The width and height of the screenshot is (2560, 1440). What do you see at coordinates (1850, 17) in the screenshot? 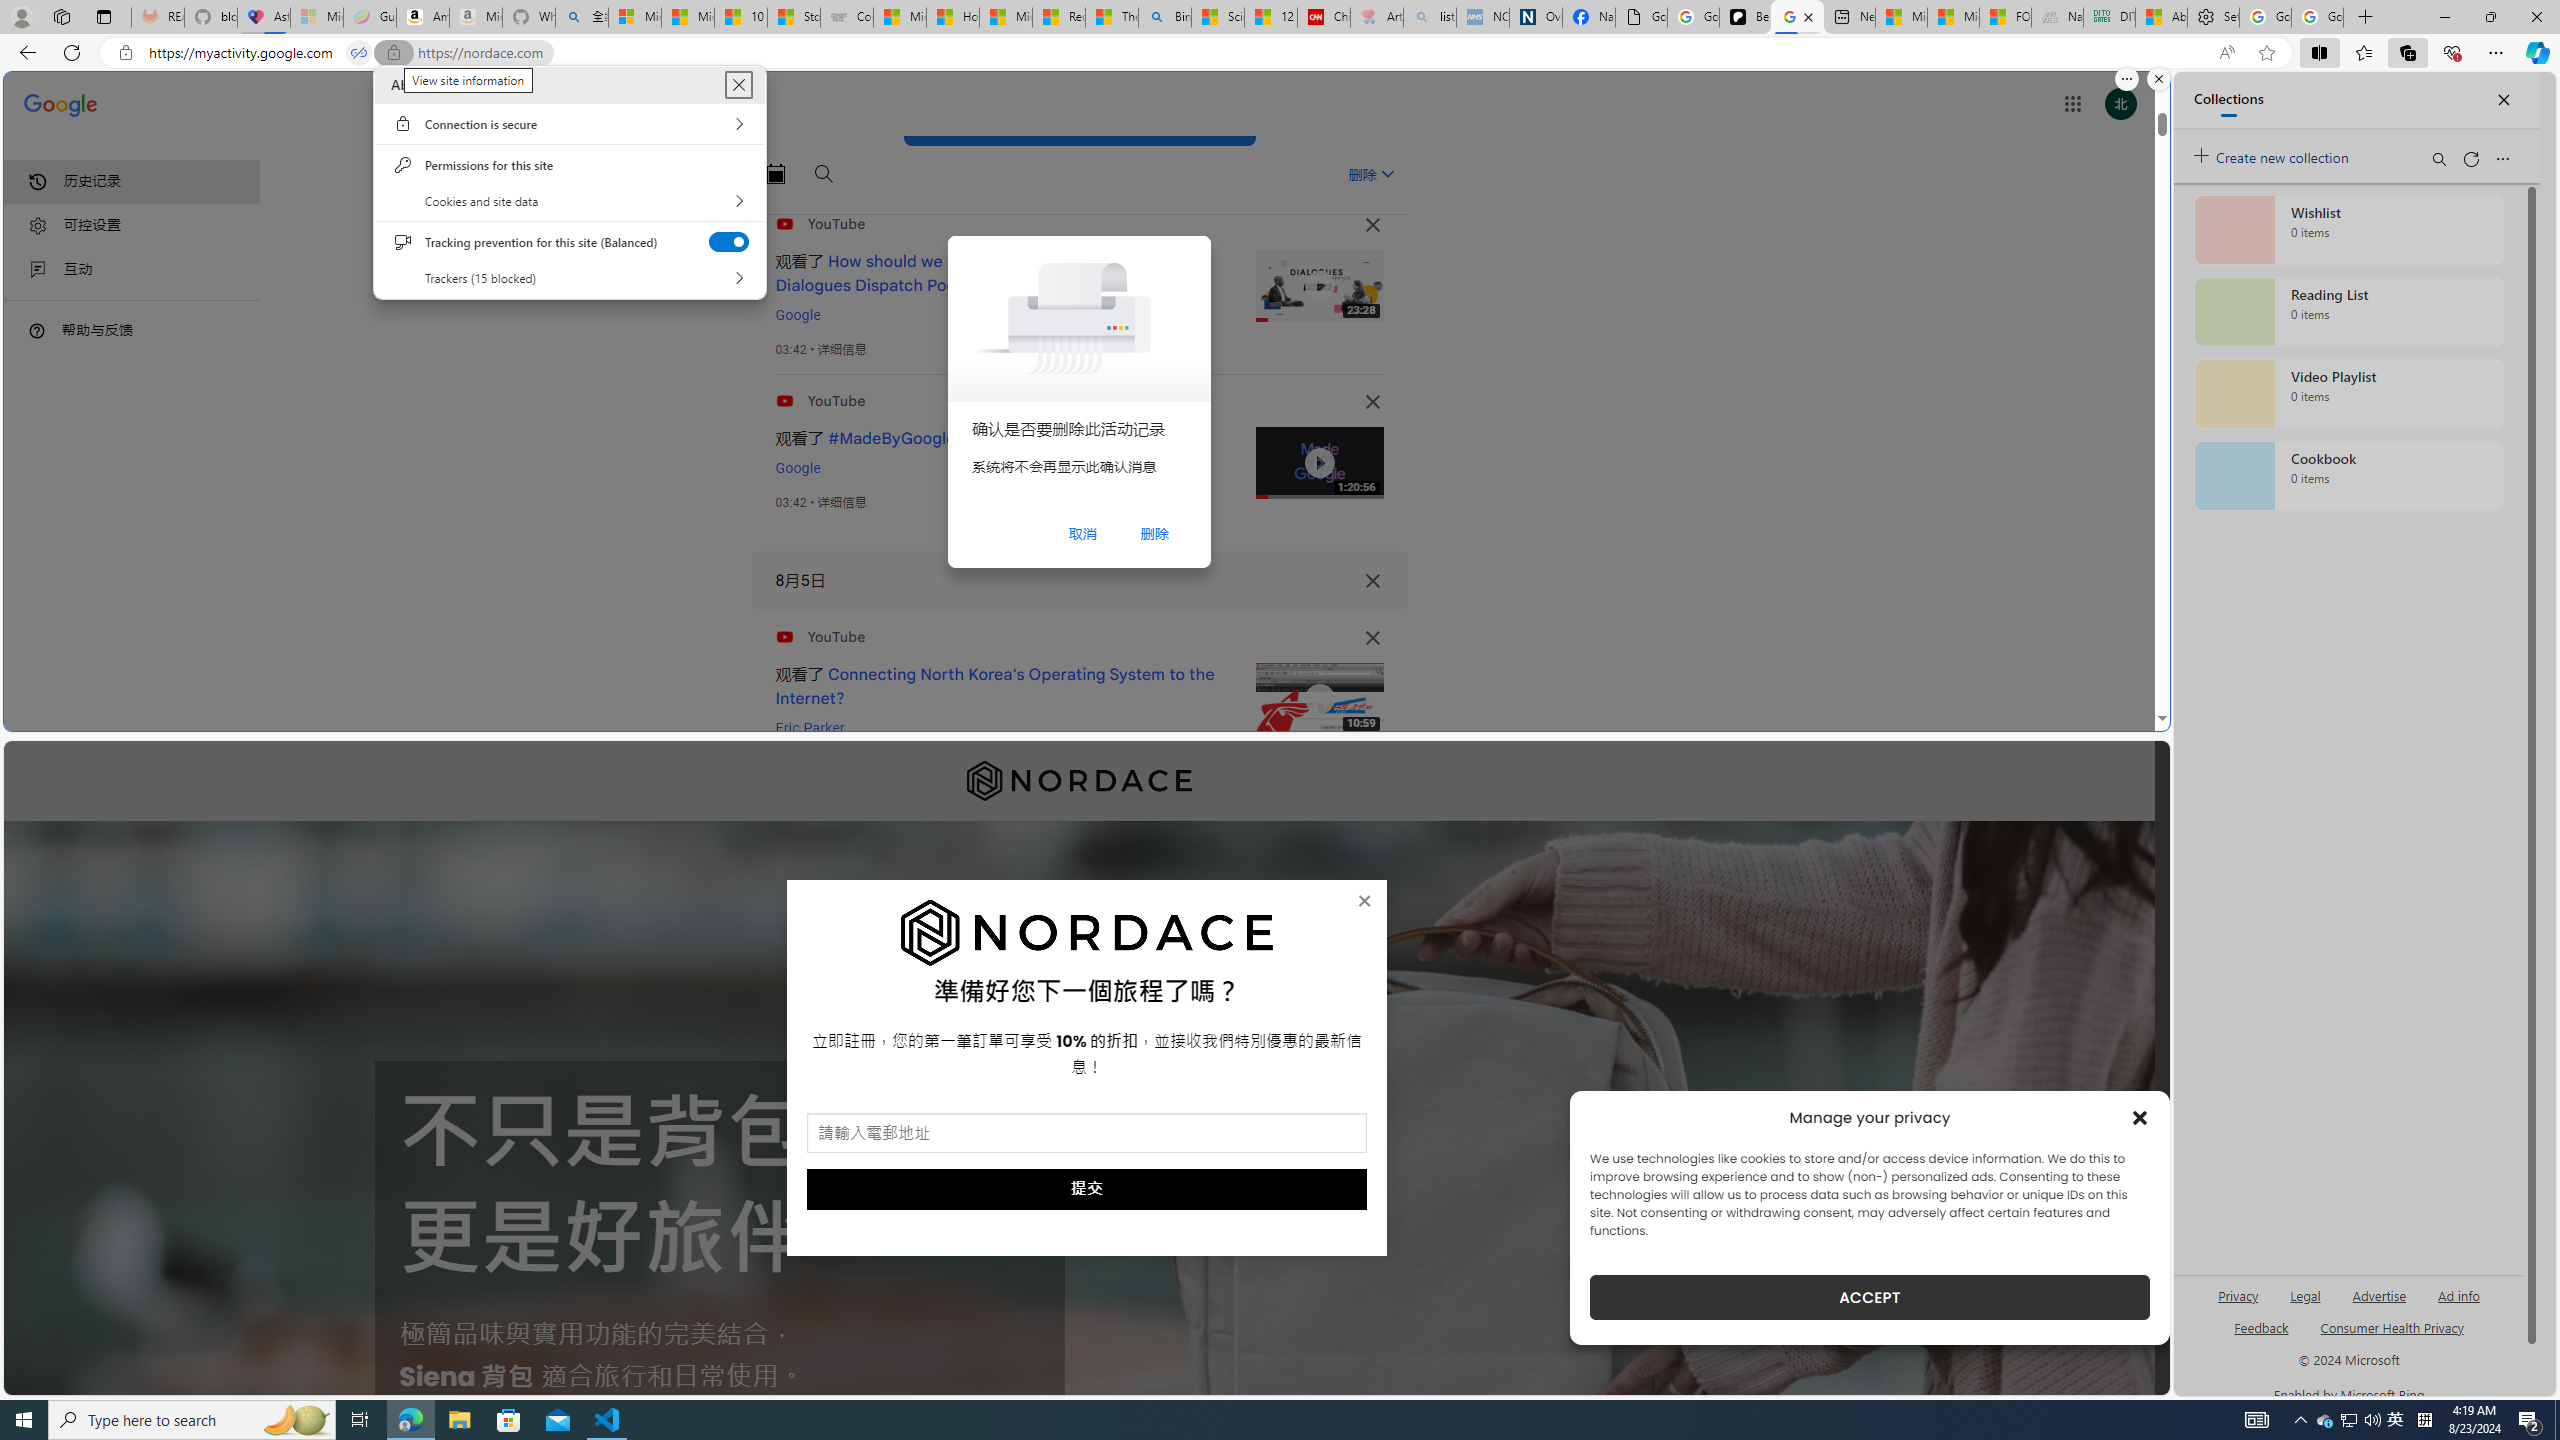
I see `New tab` at bounding box center [1850, 17].